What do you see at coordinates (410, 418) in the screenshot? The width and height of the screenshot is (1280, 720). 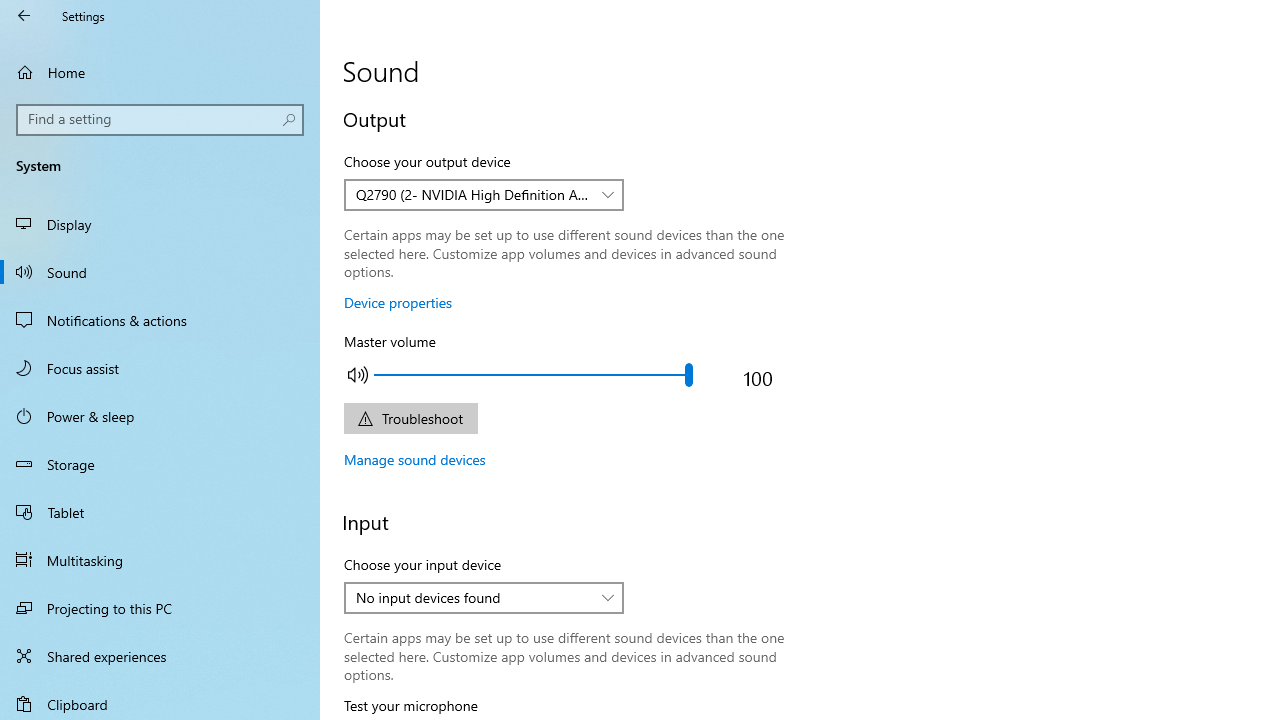 I see `Output device troubleshoot` at bounding box center [410, 418].